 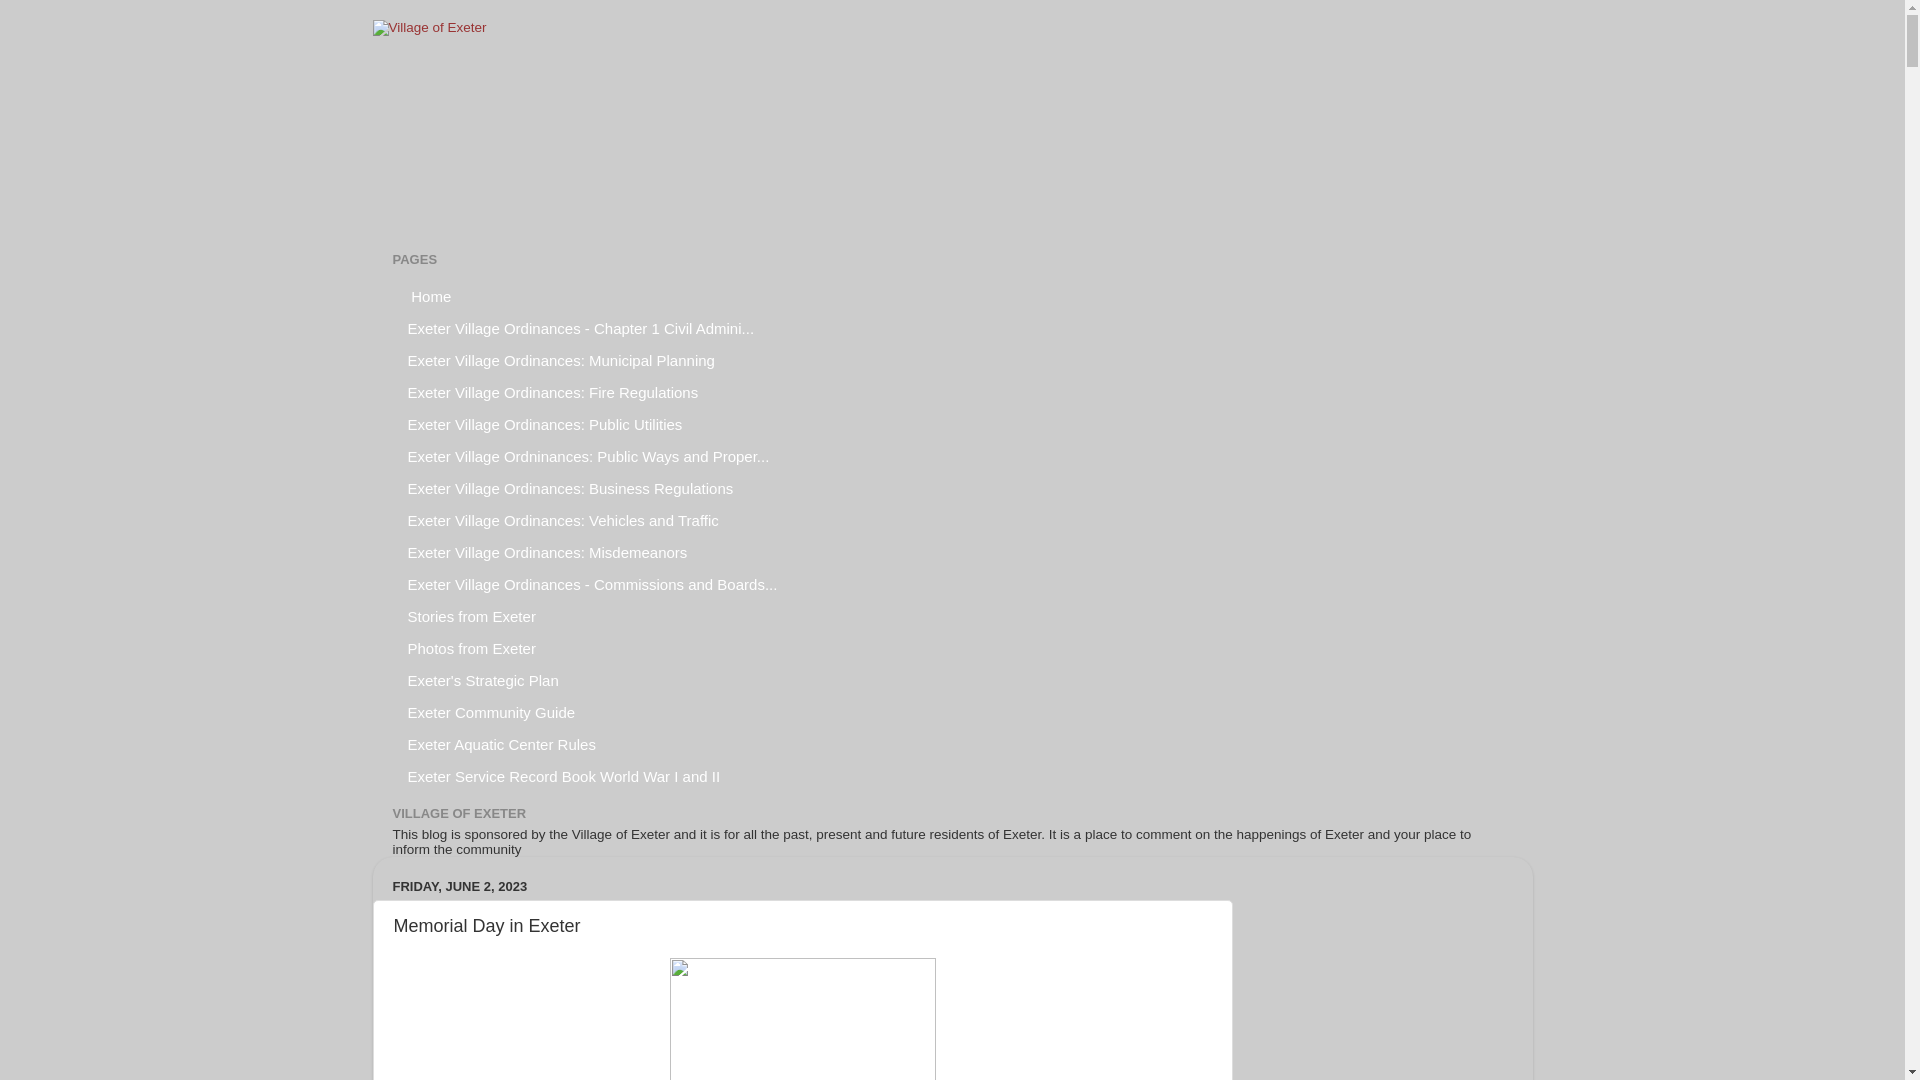 What do you see at coordinates (500, 744) in the screenshot?
I see `Exeter Aquatic Center Rules` at bounding box center [500, 744].